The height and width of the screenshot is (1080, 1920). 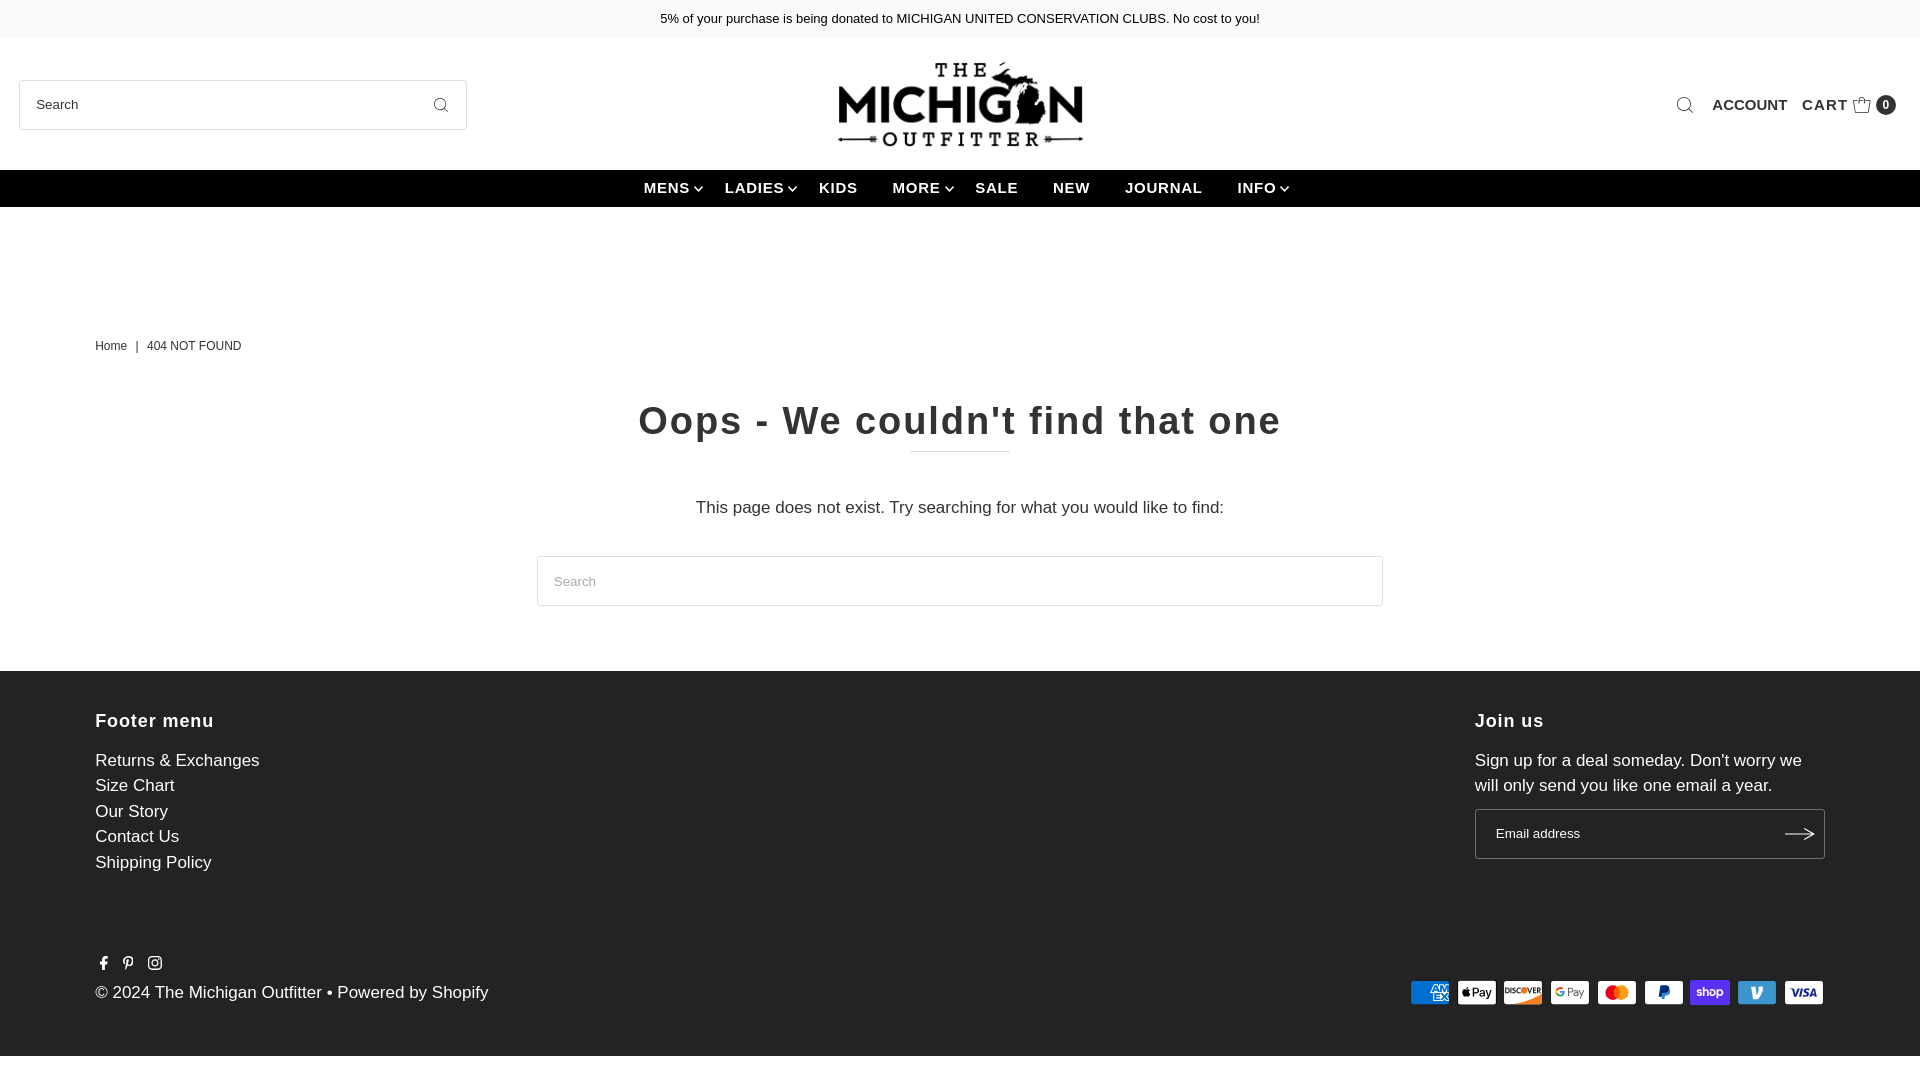 What do you see at coordinates (666, 187) in the screenshot?
I see `MENS` at bounding box center [666, 187].